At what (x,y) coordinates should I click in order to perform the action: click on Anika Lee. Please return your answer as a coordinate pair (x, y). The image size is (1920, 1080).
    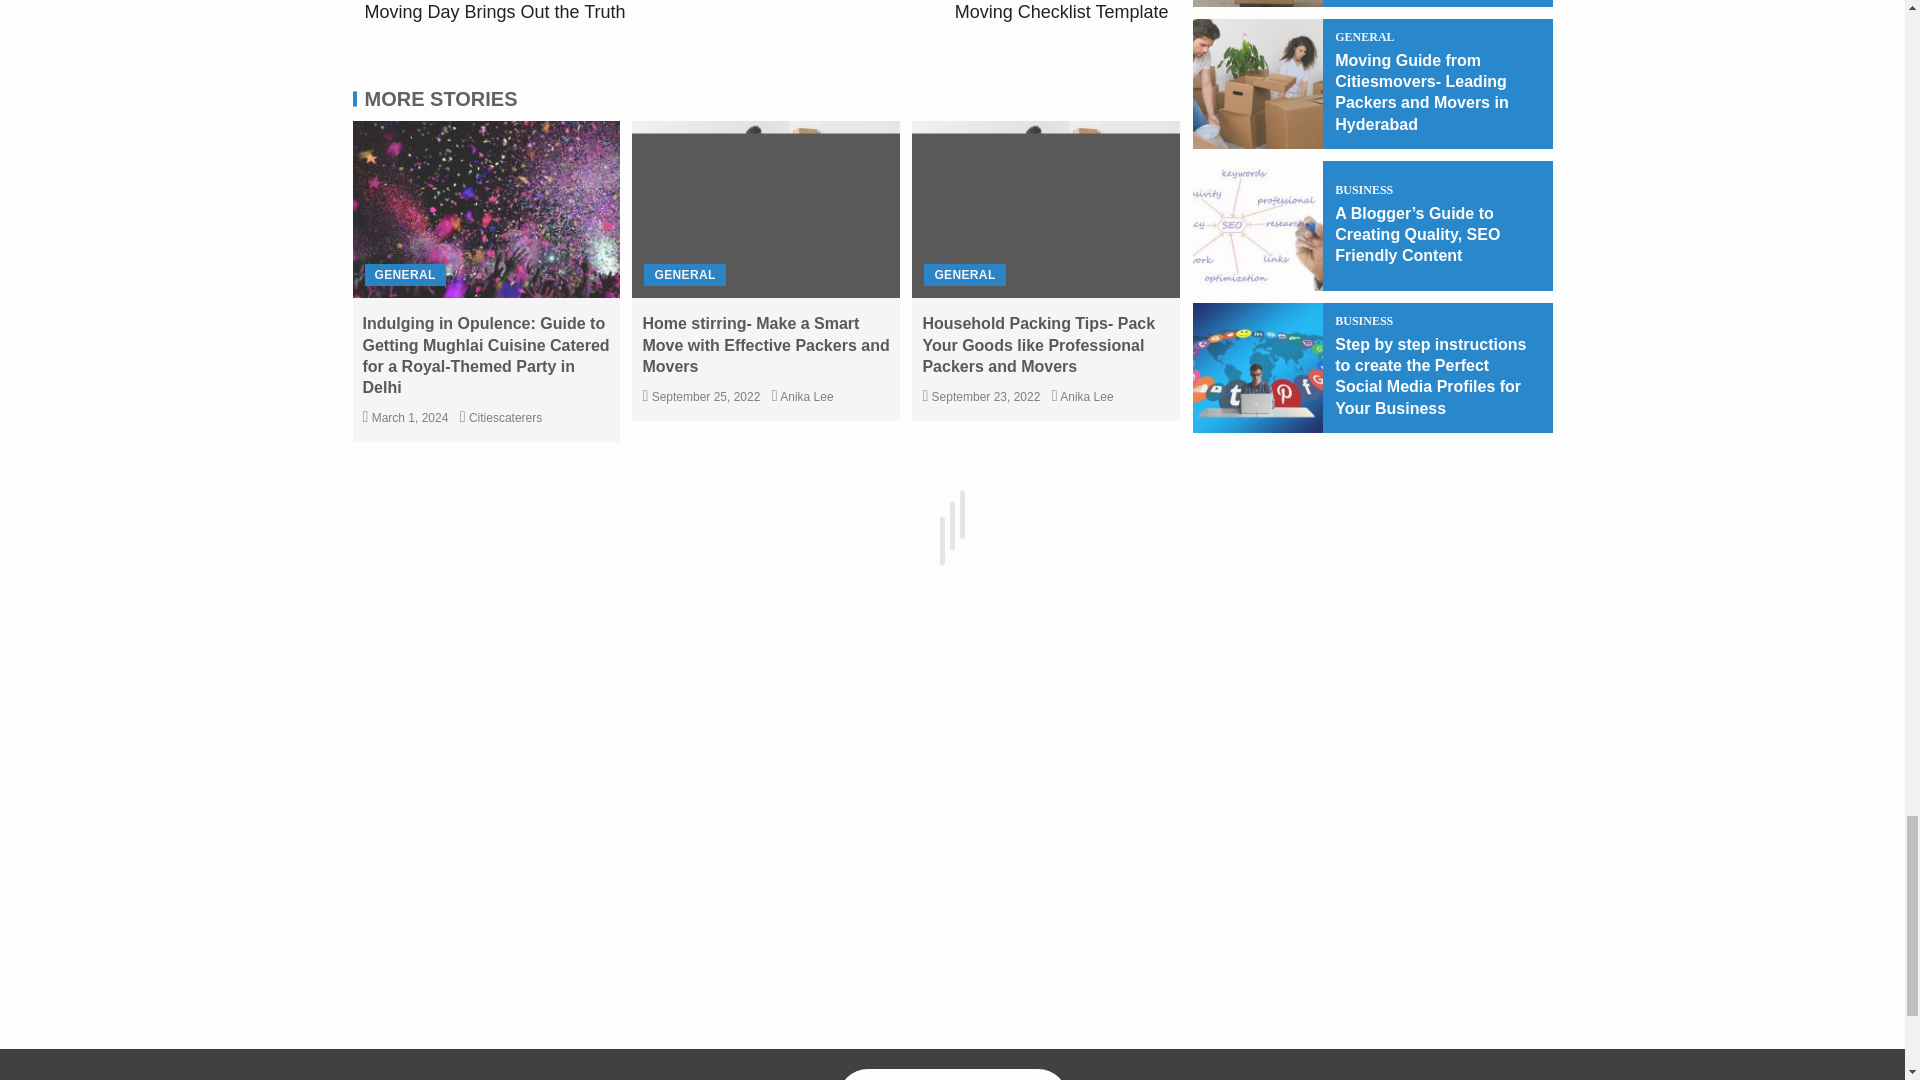
    Looking at the image, I should click on (964, 274).